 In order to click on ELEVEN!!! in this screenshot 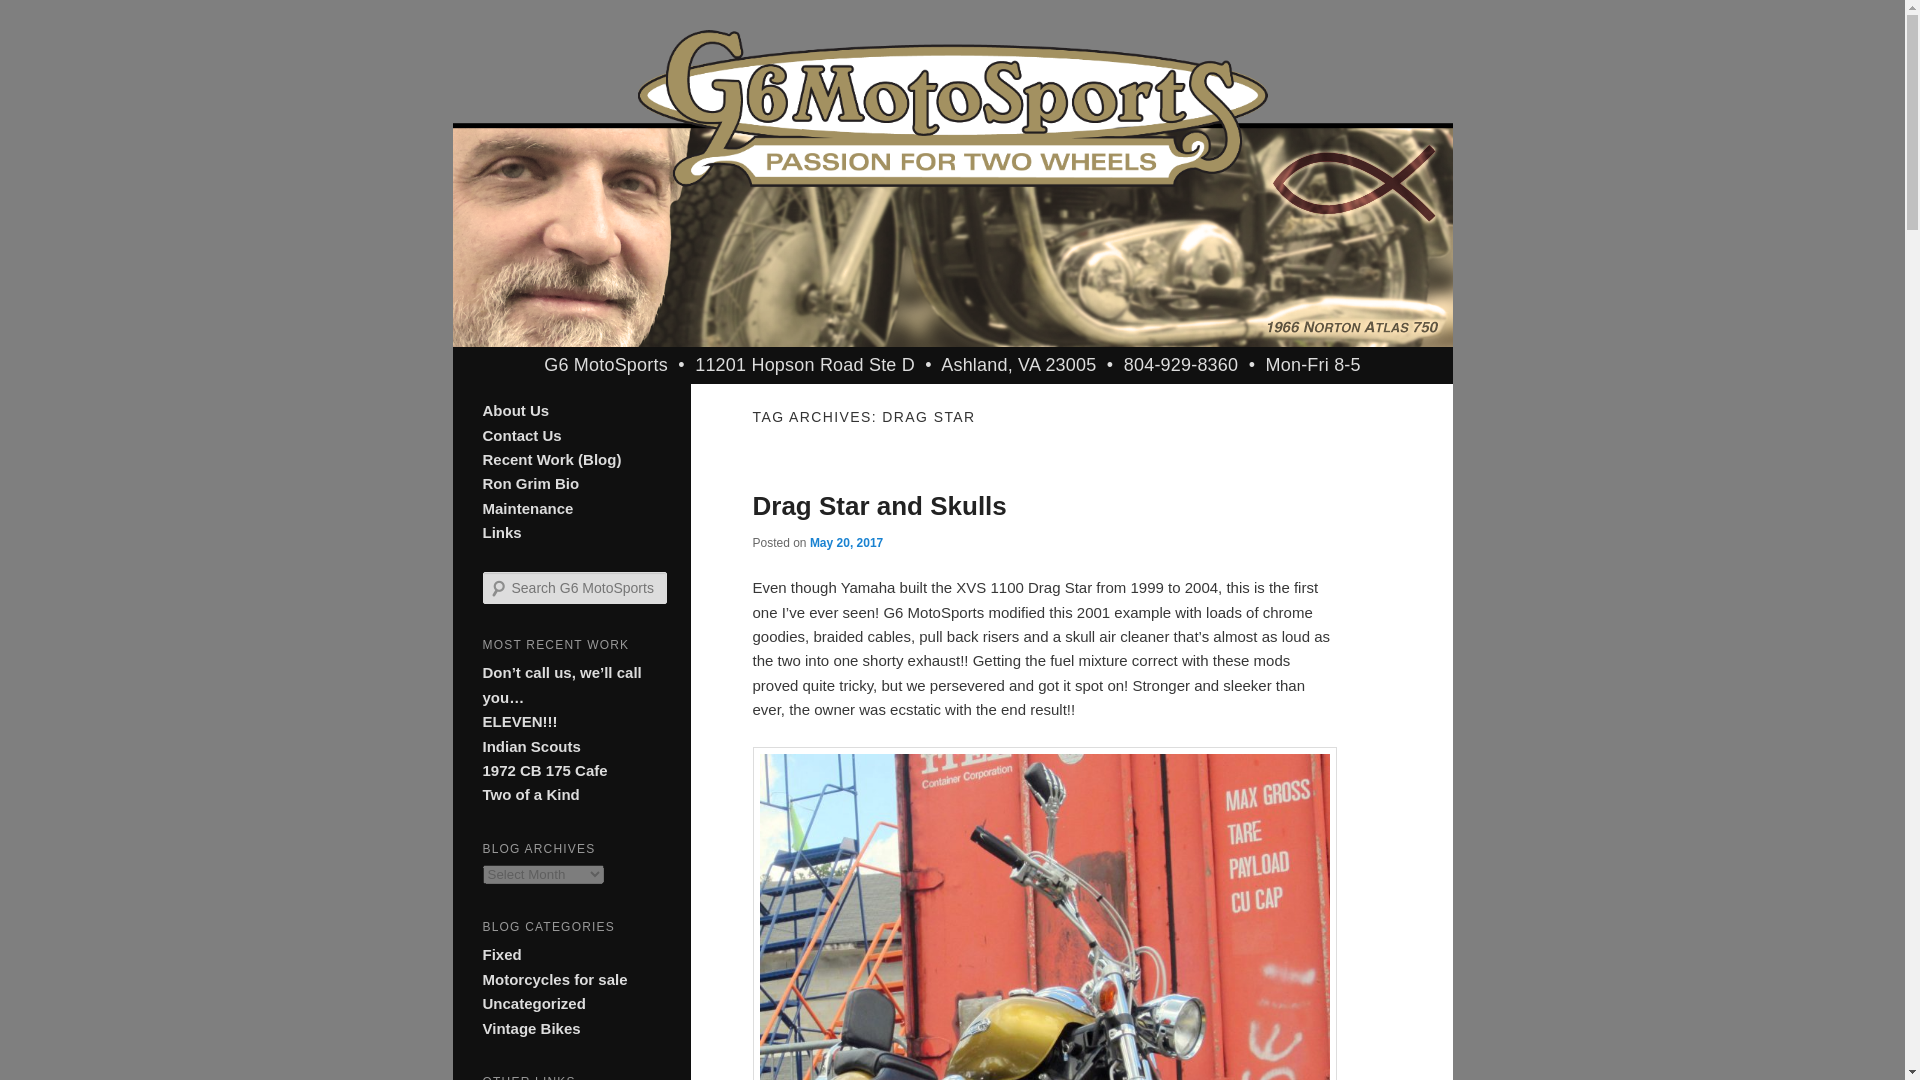, I will do `click(518, 721)`.